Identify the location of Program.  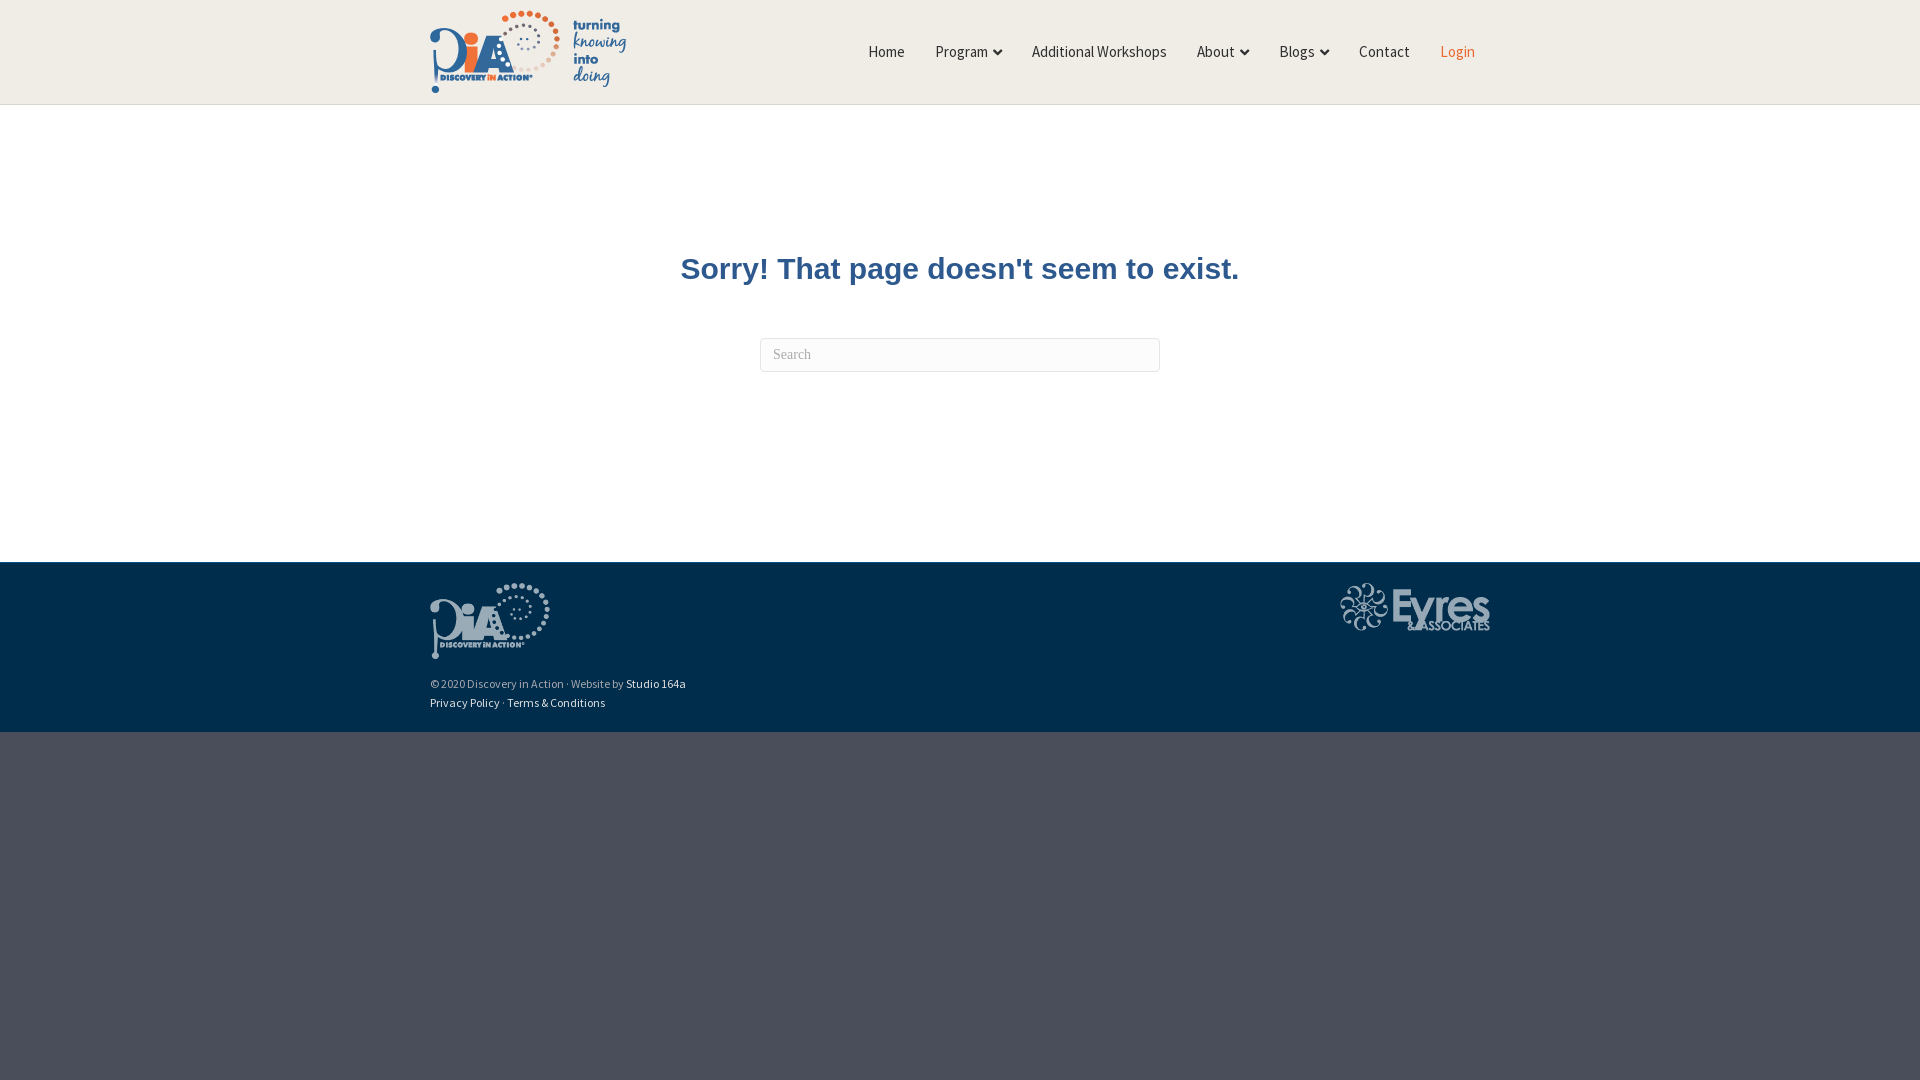
(968, 52).